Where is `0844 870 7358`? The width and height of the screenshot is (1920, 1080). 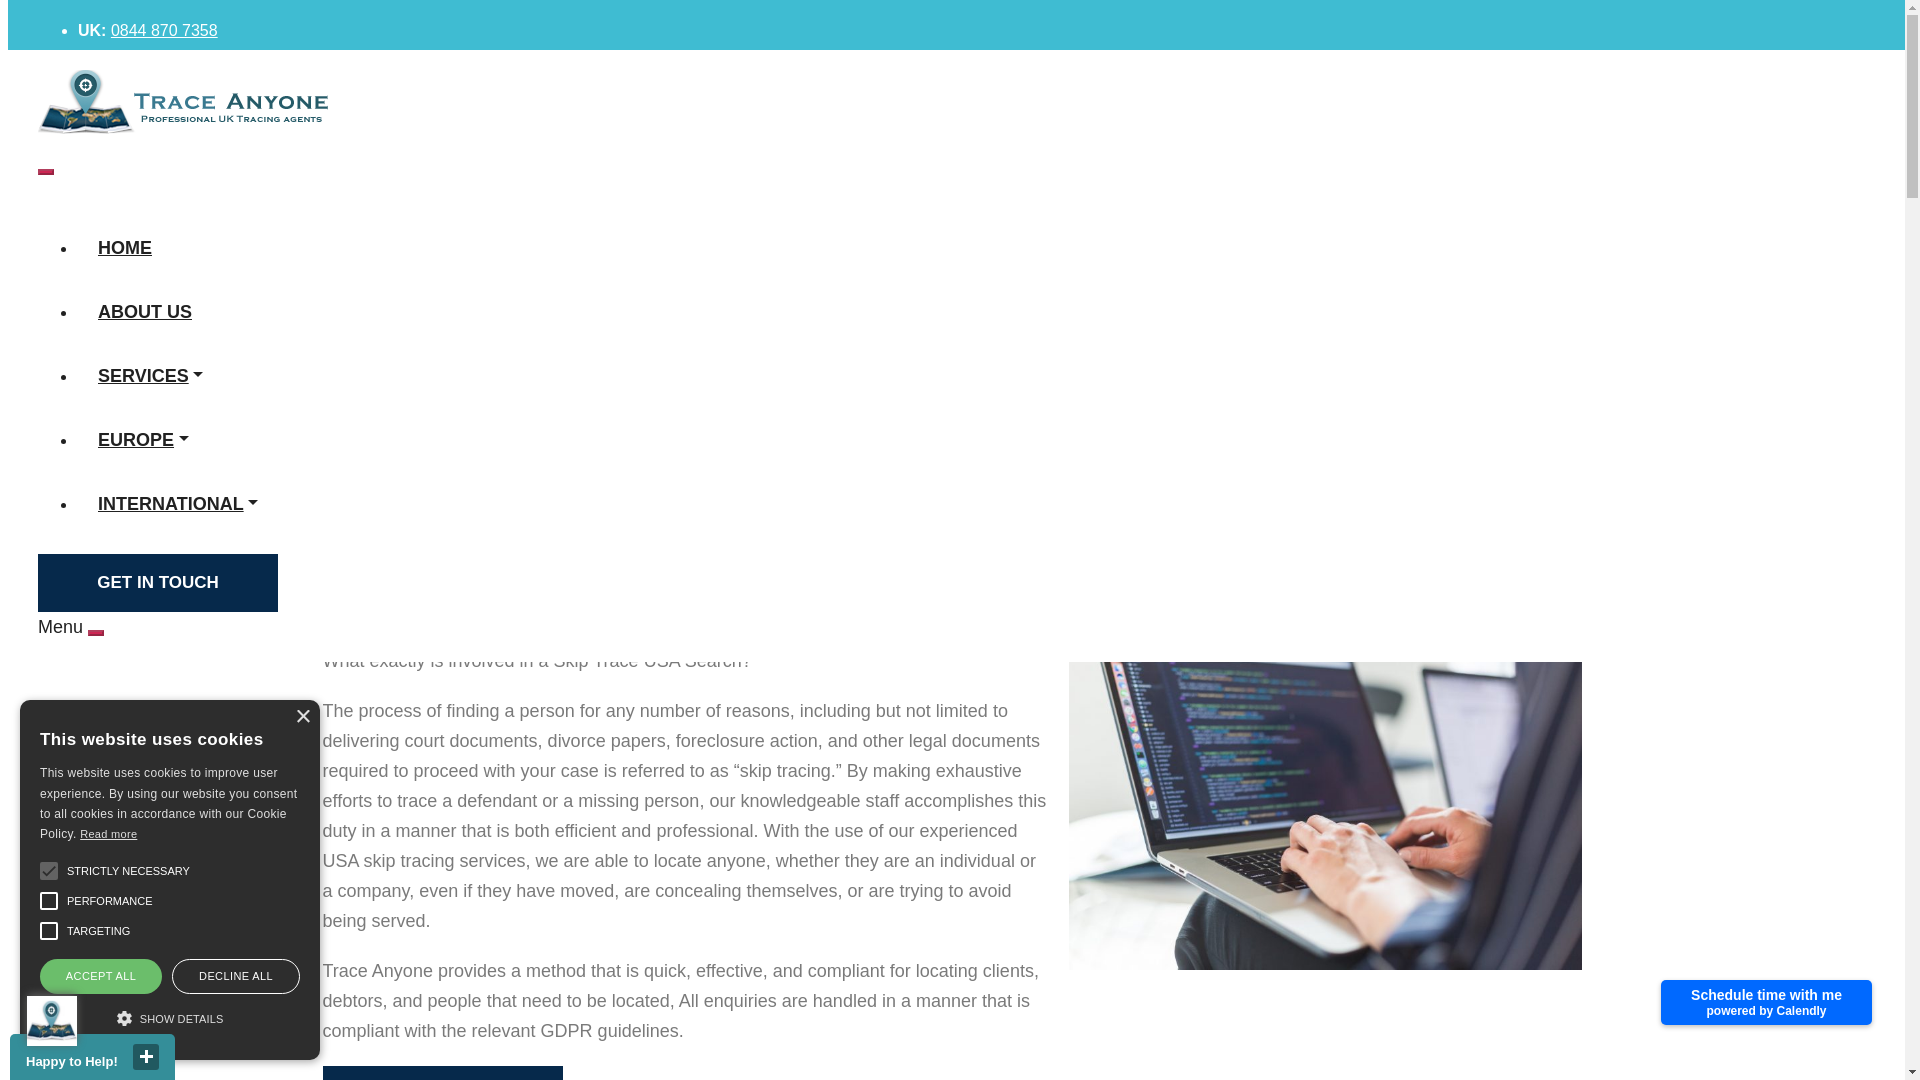
0844 870 7358 is located at coordinates (164, 30).